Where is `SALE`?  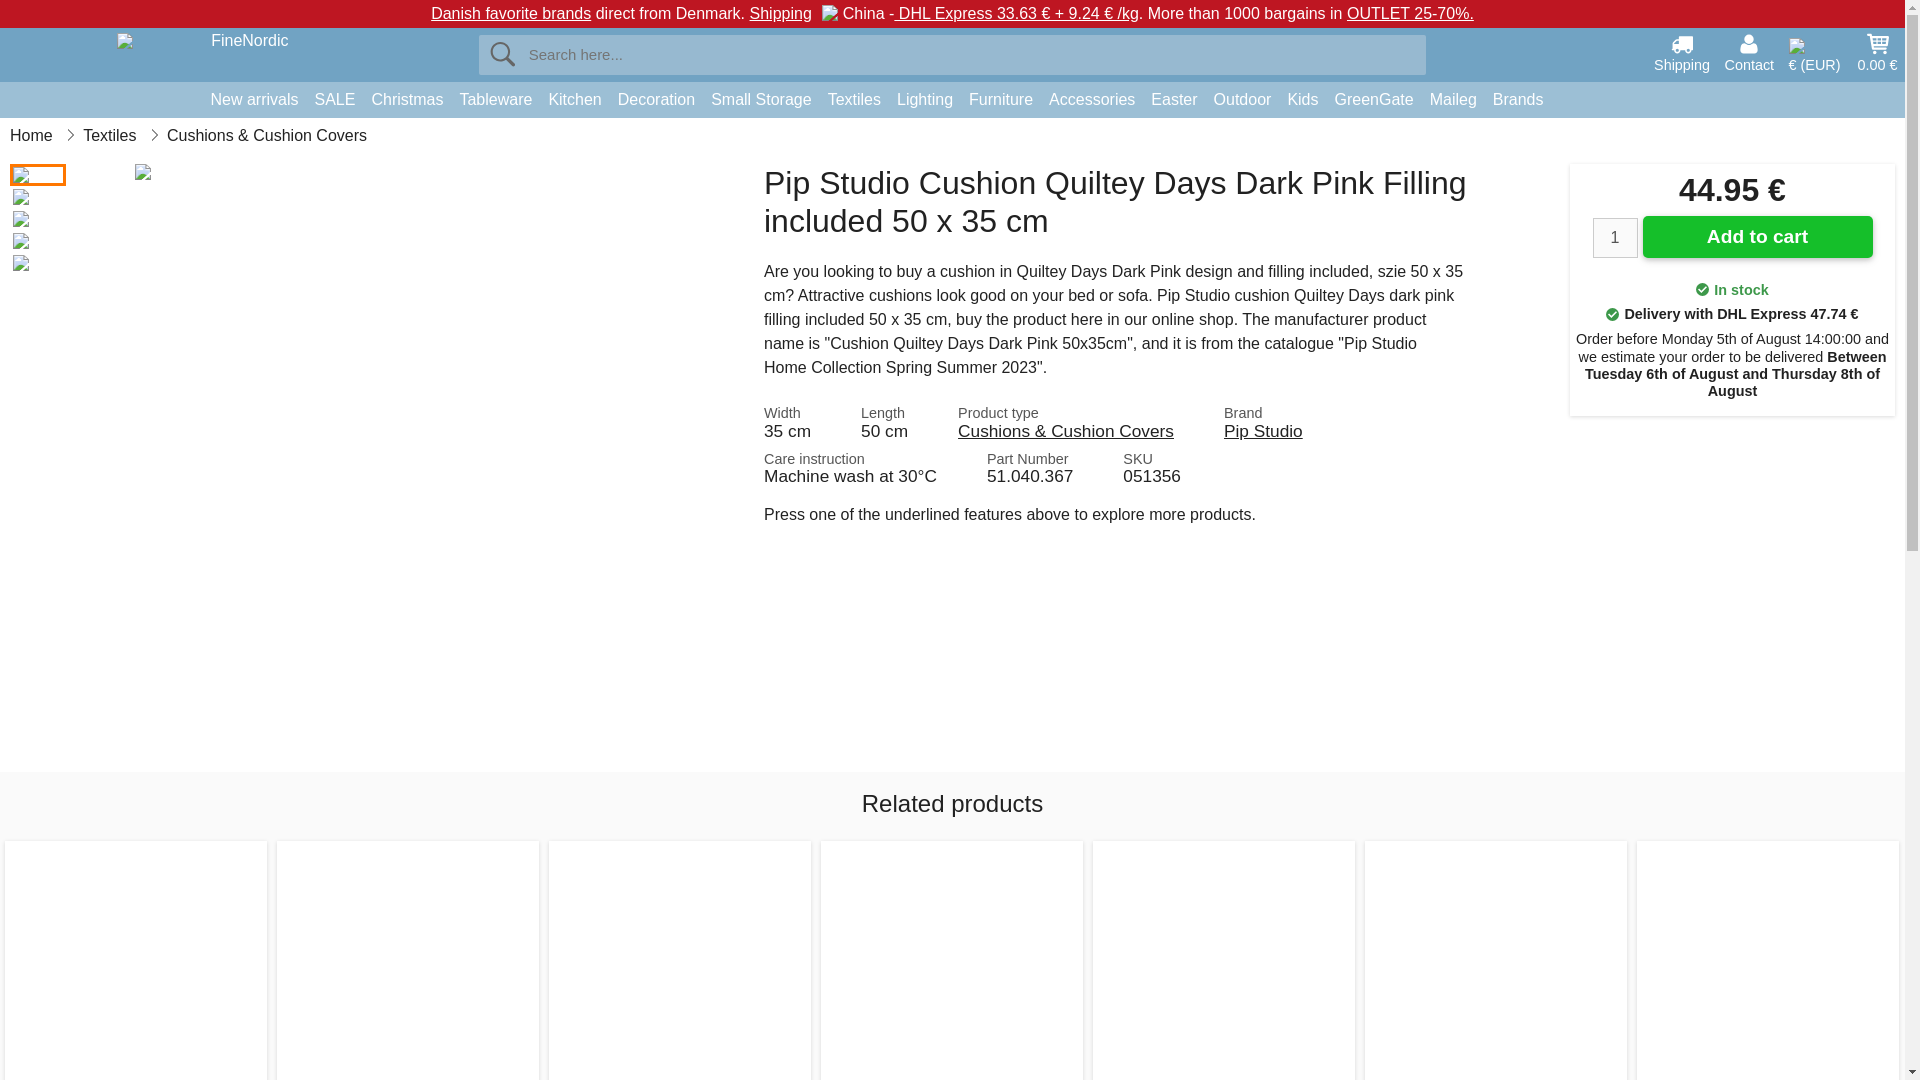 SALE is located at coordinates (336, 100).